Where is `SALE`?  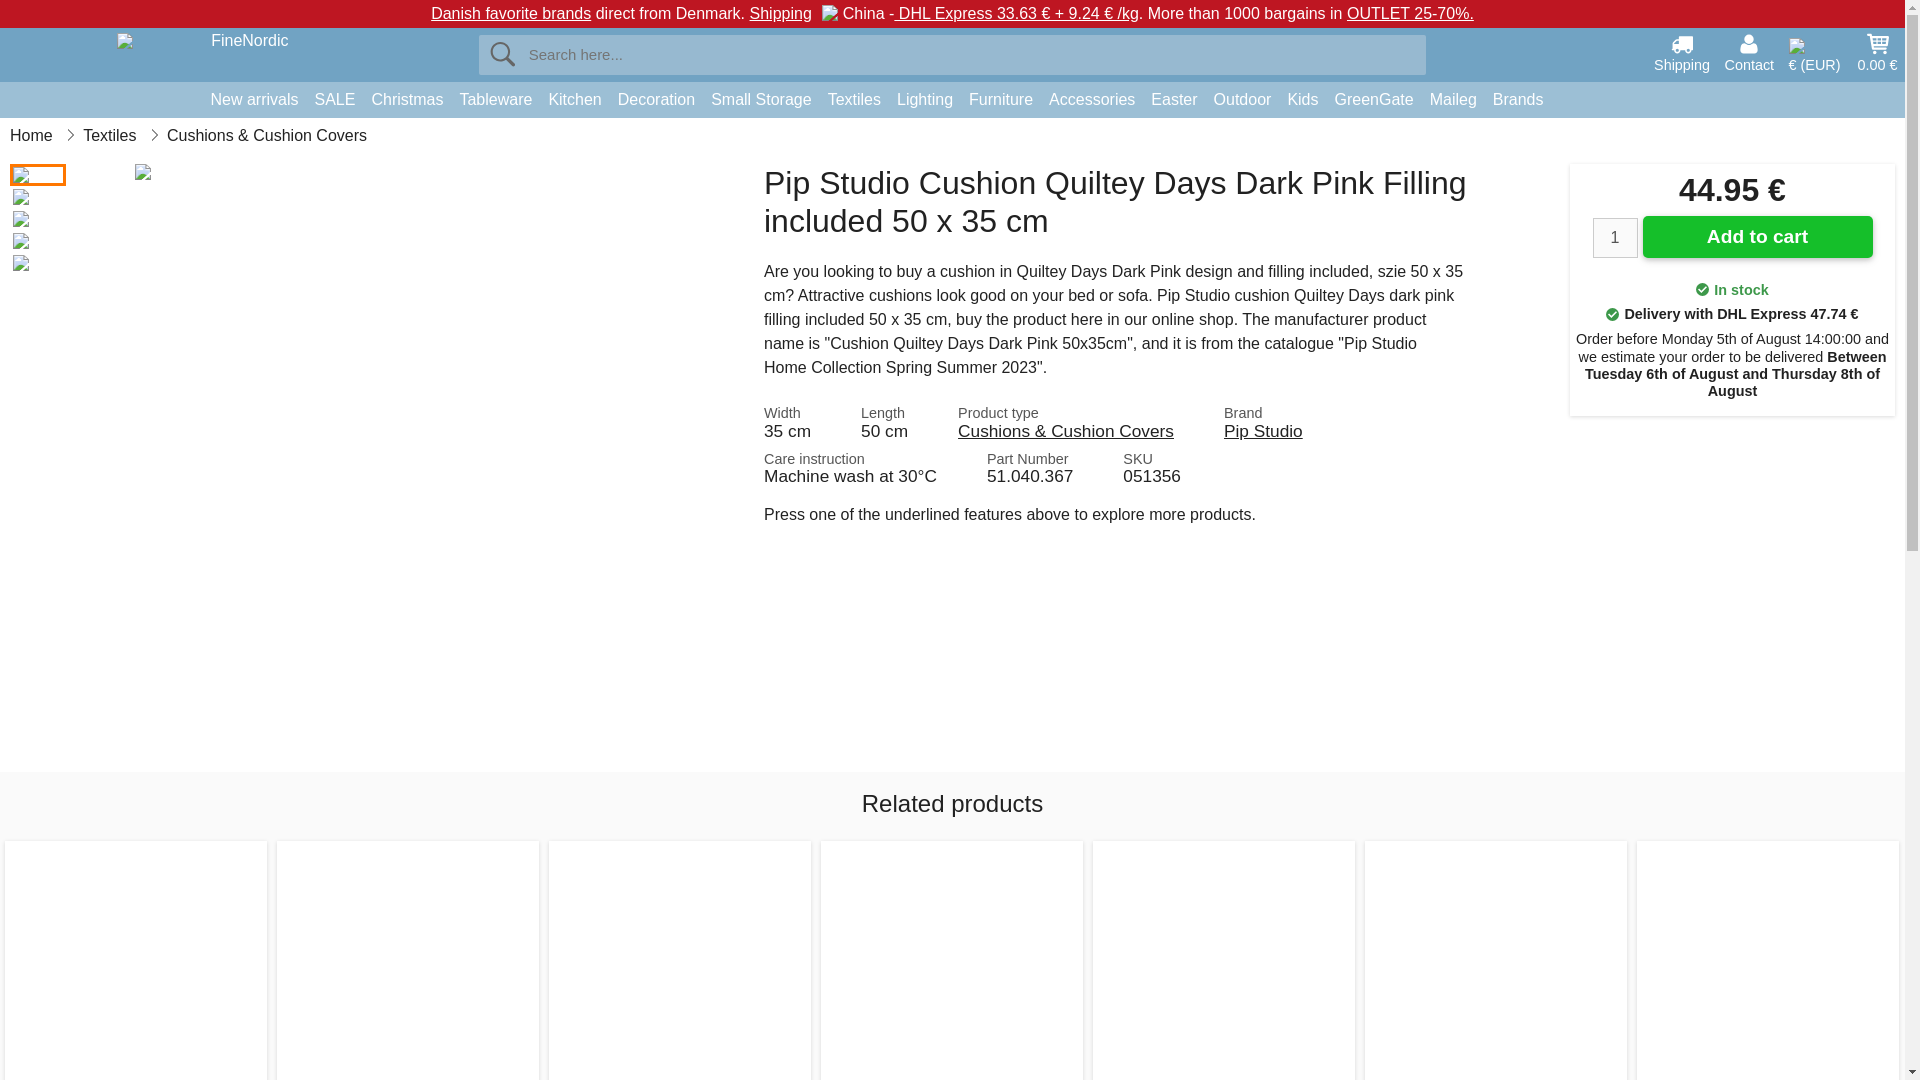 SALE is located at coordinates (336, 100).